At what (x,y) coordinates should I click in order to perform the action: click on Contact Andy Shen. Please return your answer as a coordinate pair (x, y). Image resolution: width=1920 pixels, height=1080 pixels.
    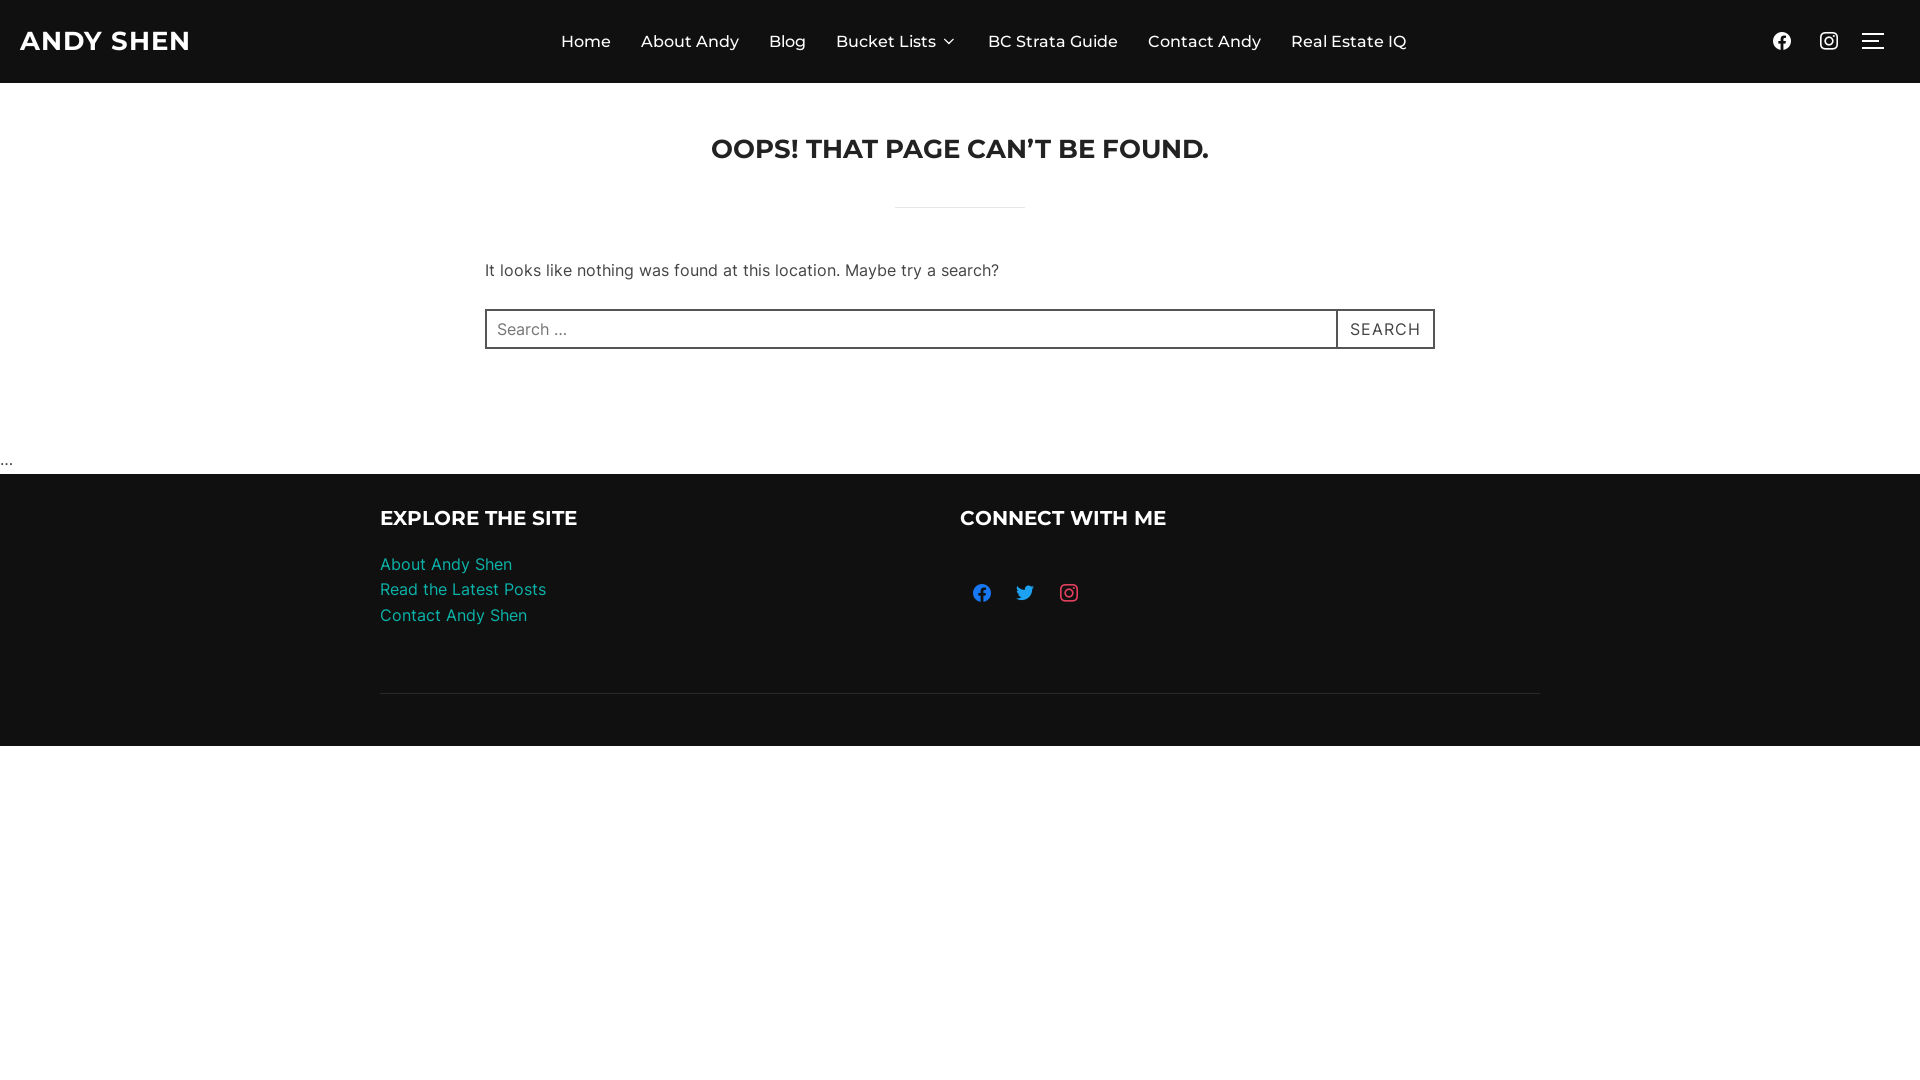
    Looking at the image, I should click on (454, 615).